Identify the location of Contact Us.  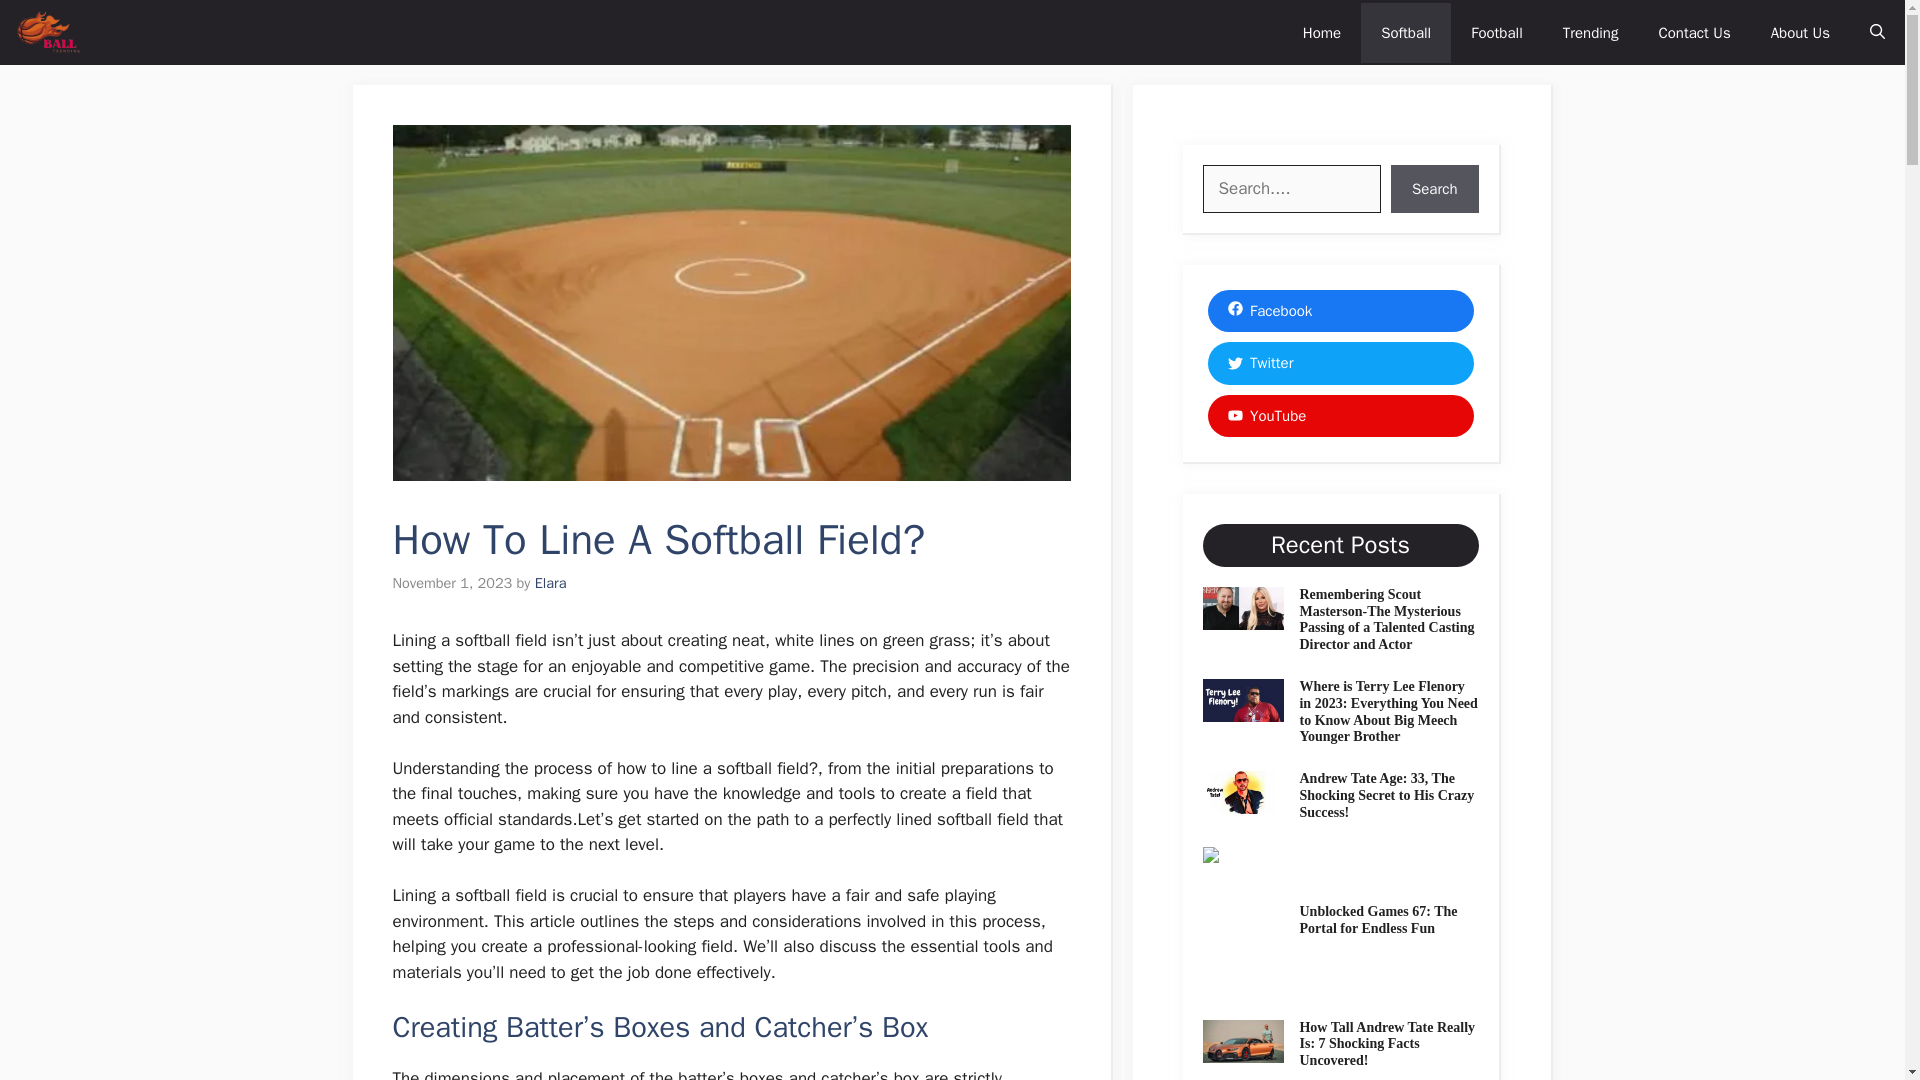
(1693, 32).